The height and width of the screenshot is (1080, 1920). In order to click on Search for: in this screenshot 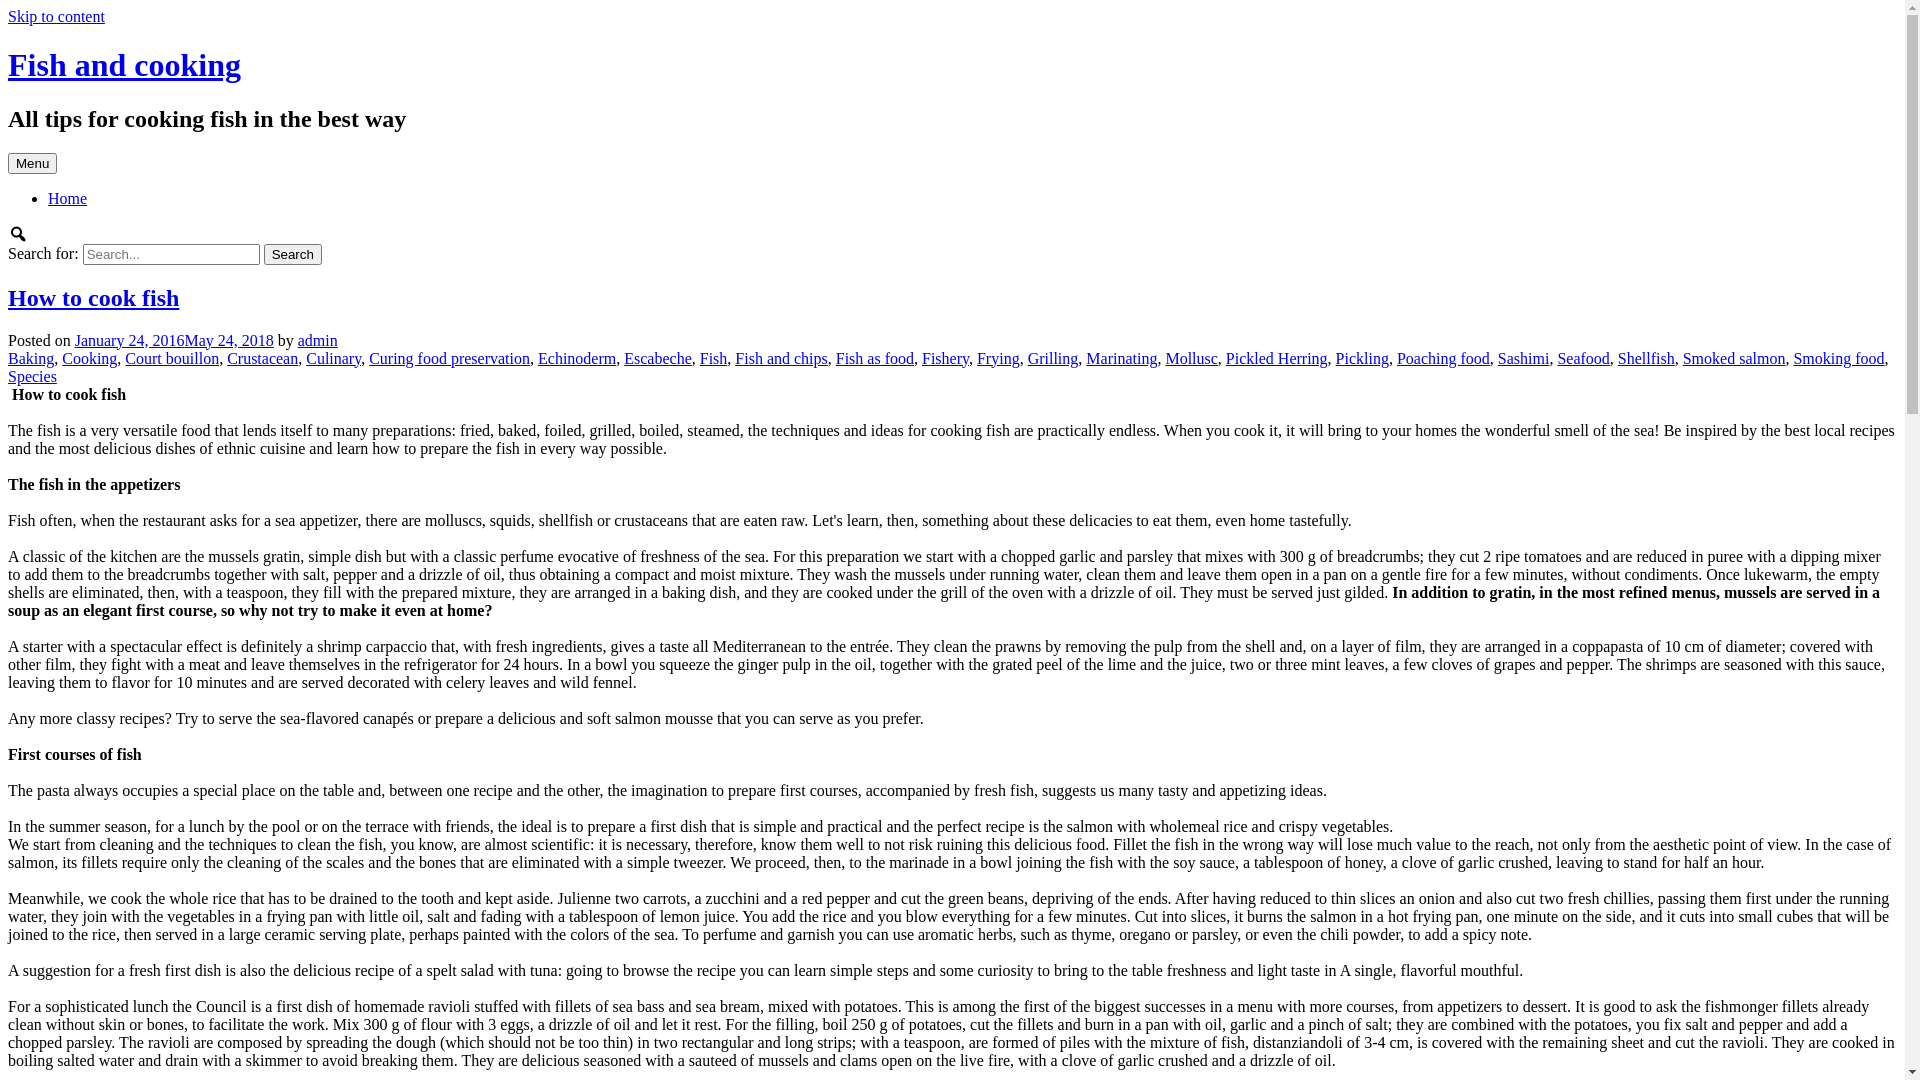, I will do `click(172, 254)`.